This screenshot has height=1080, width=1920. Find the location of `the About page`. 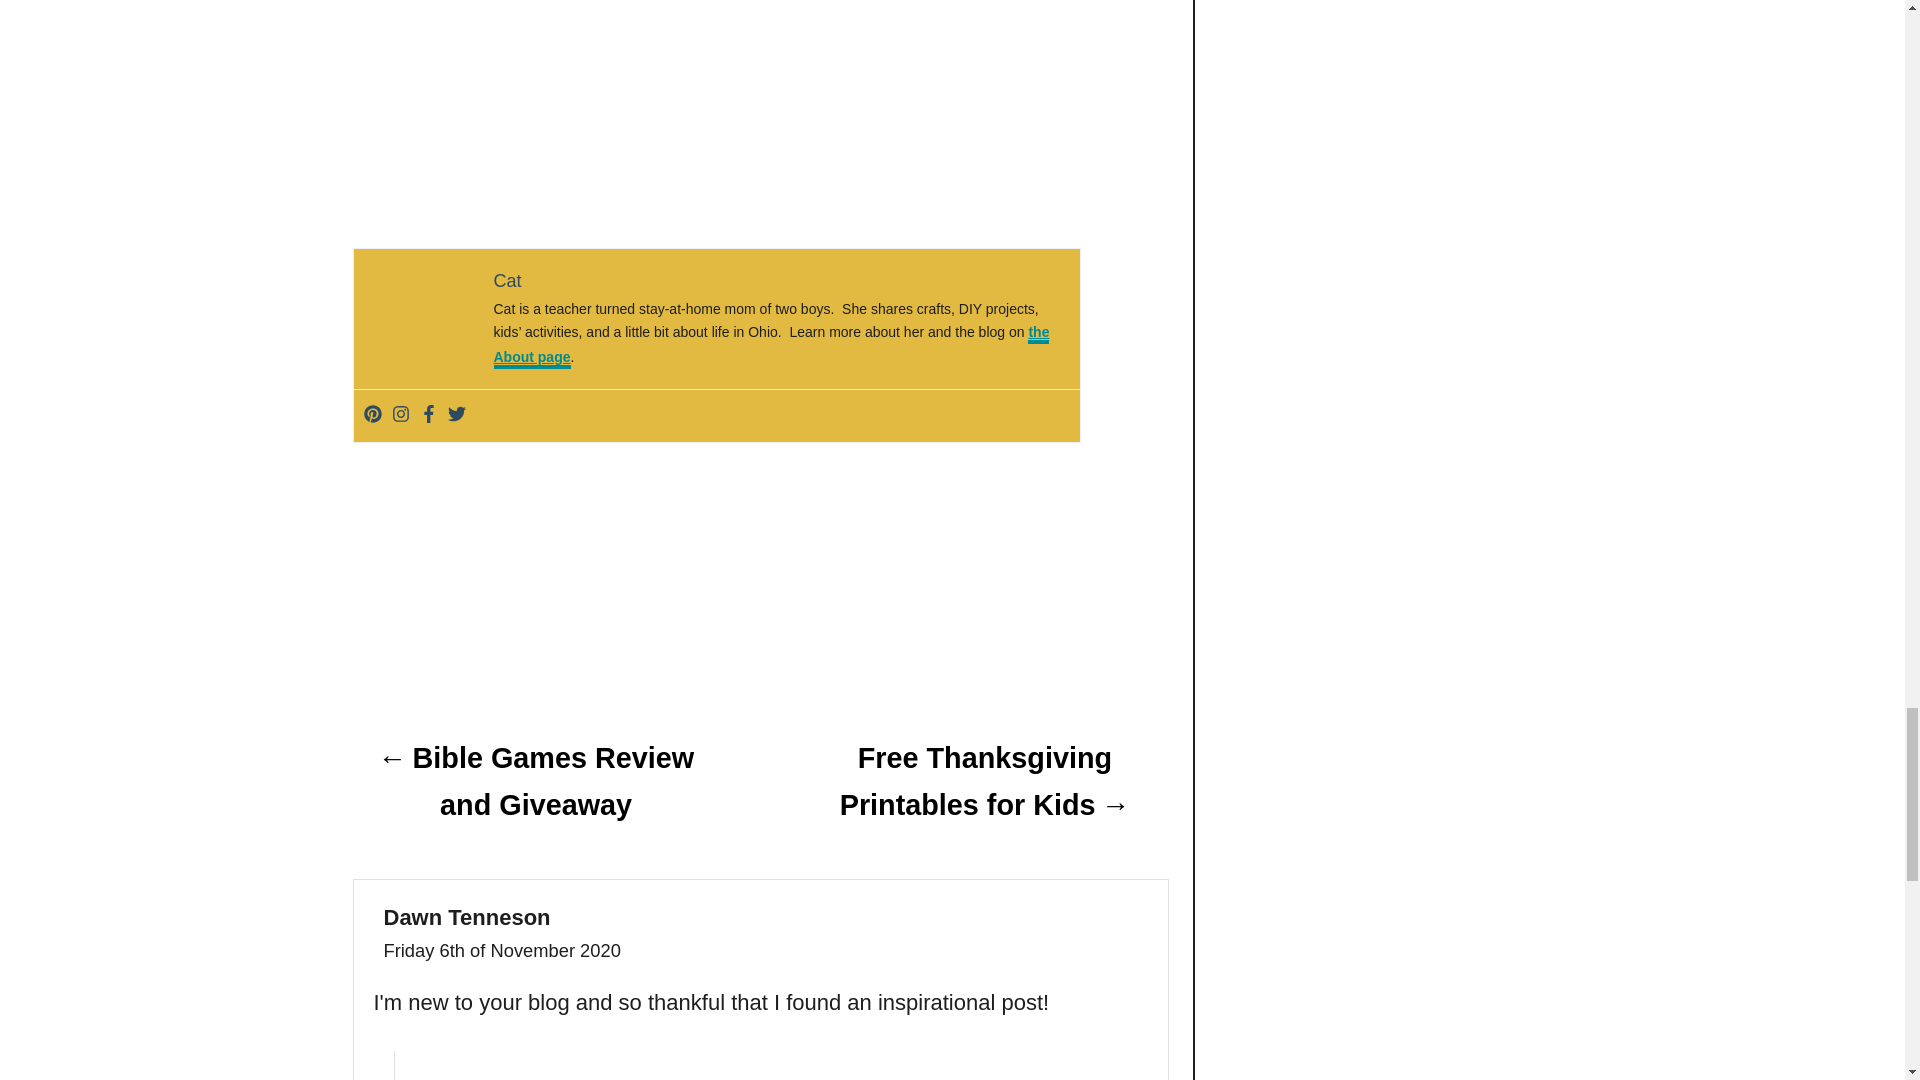

the About page is located at coordinates (772, 347).